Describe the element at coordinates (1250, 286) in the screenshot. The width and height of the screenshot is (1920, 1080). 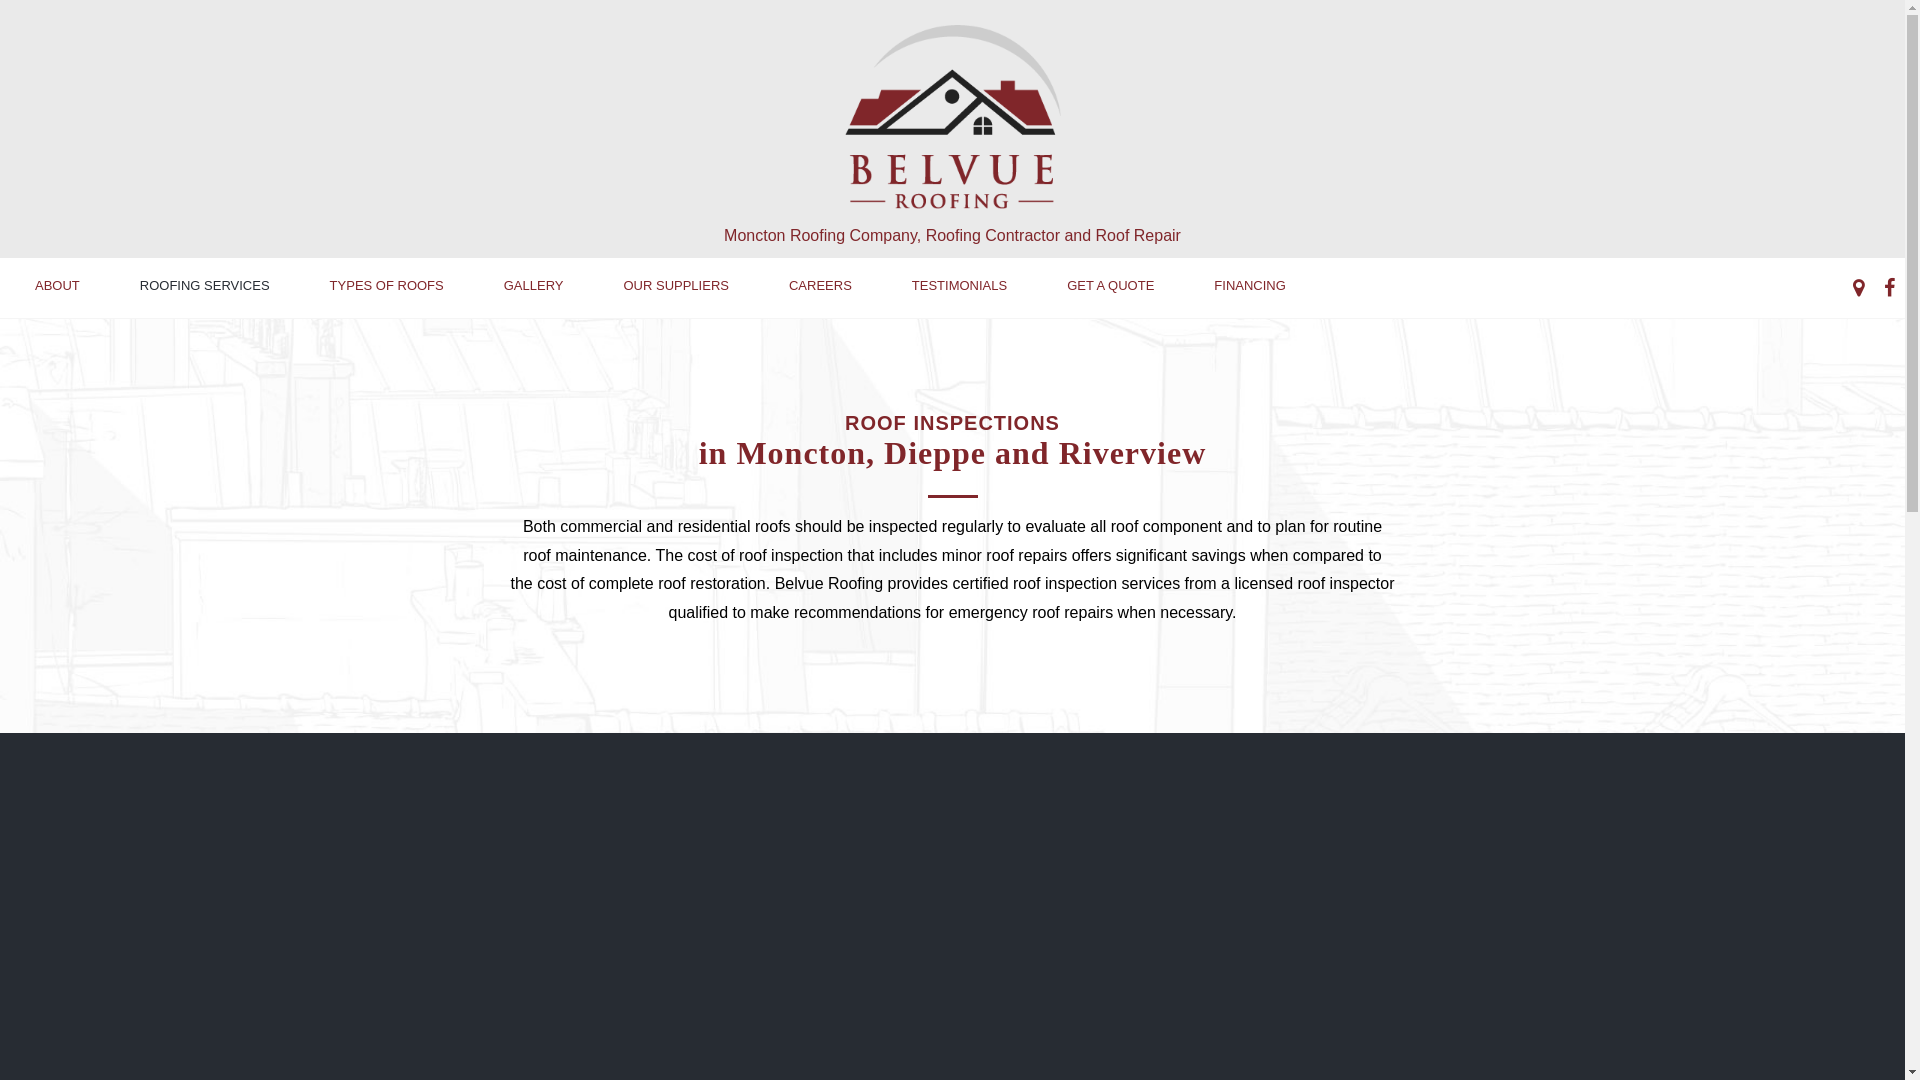
I see `FINANCING` at that location.